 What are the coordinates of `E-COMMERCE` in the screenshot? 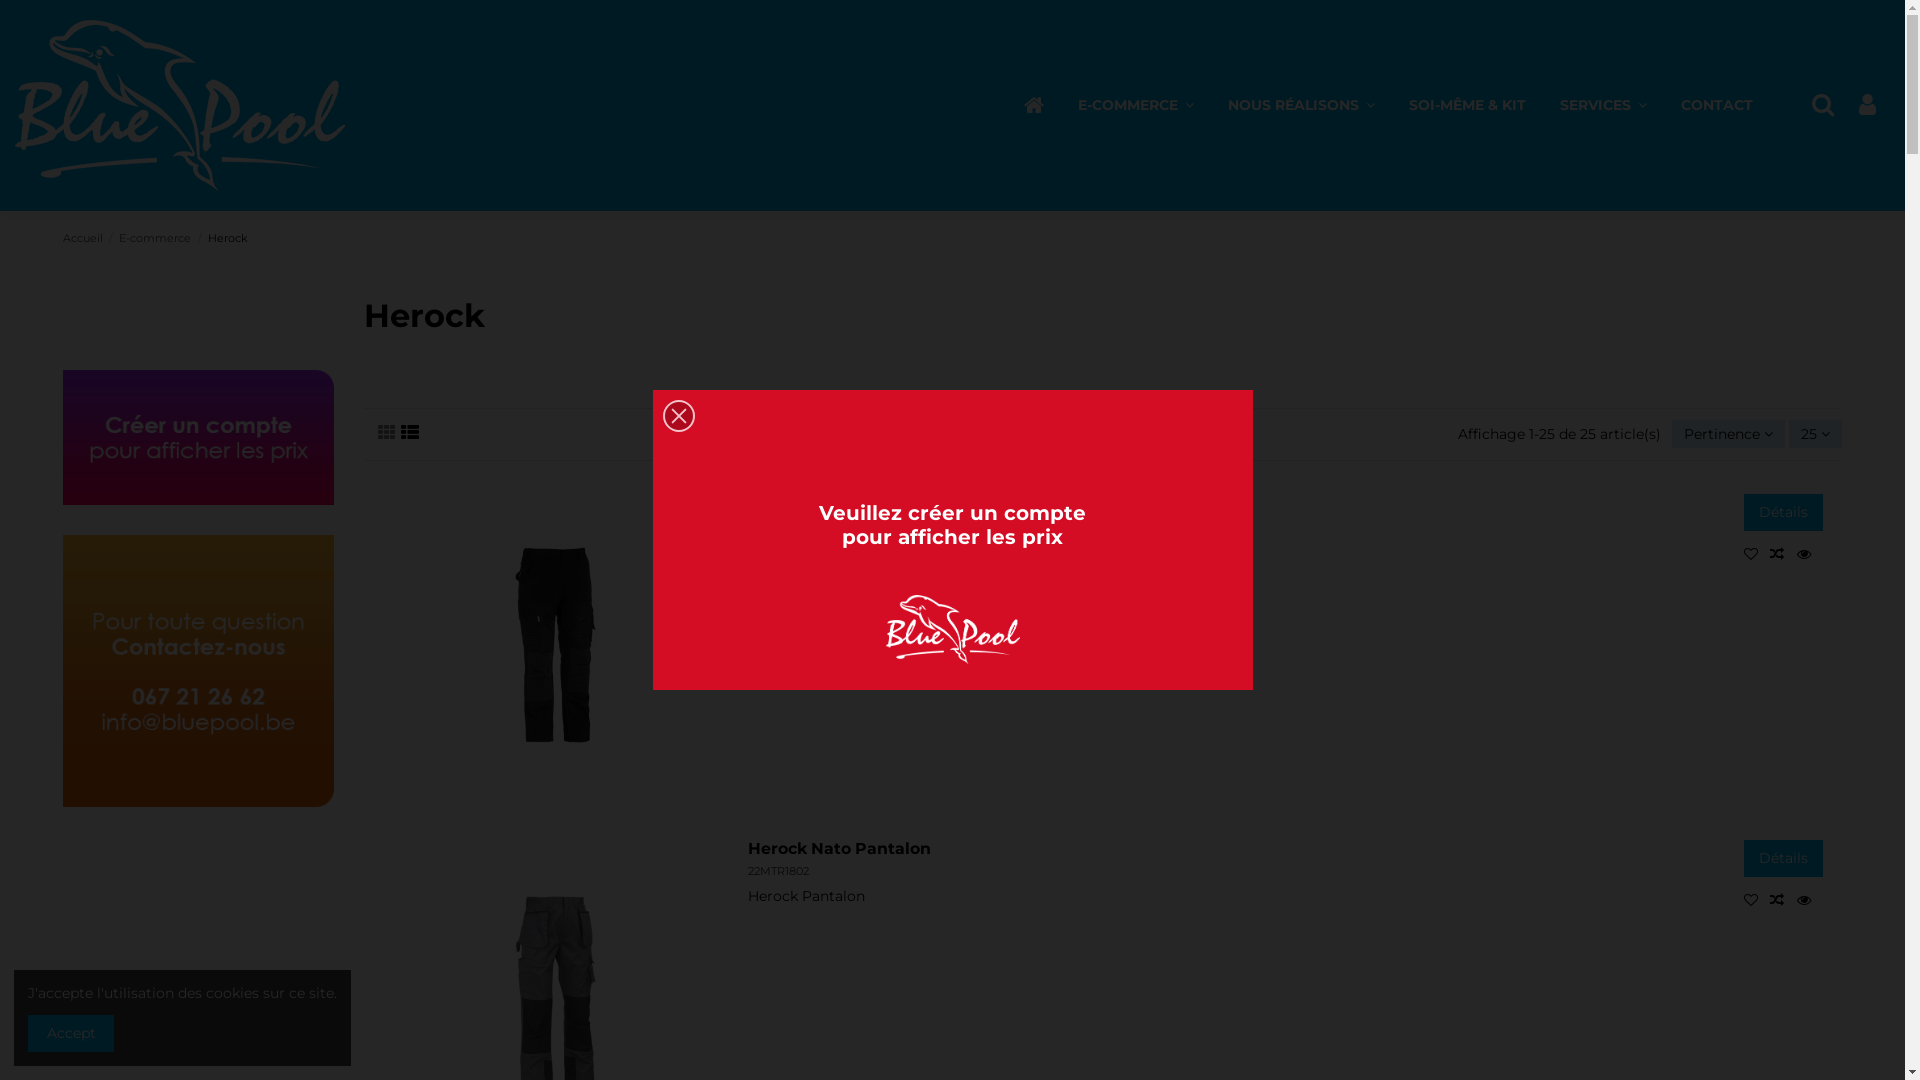 It's located at (1136, 106).